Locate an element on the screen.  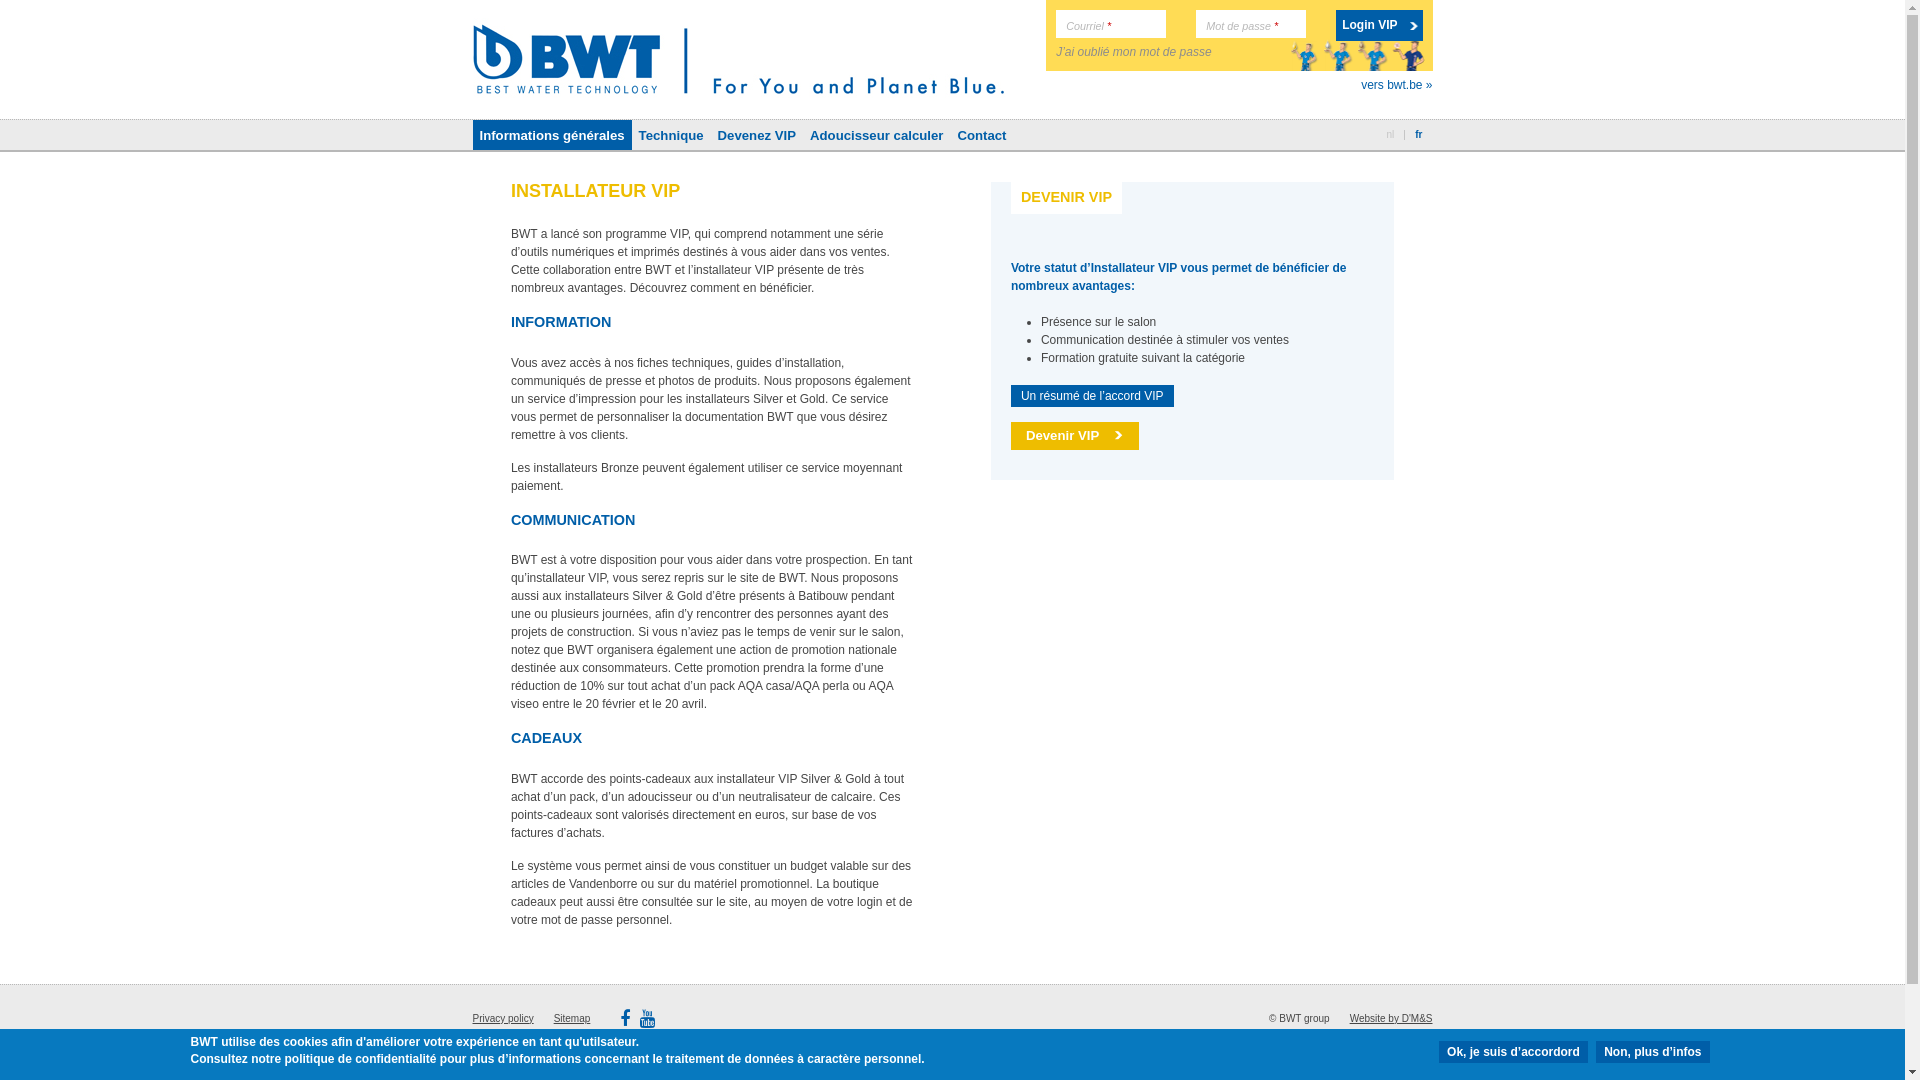
Website by D'M&S is located at coordinates (1392, 1018).